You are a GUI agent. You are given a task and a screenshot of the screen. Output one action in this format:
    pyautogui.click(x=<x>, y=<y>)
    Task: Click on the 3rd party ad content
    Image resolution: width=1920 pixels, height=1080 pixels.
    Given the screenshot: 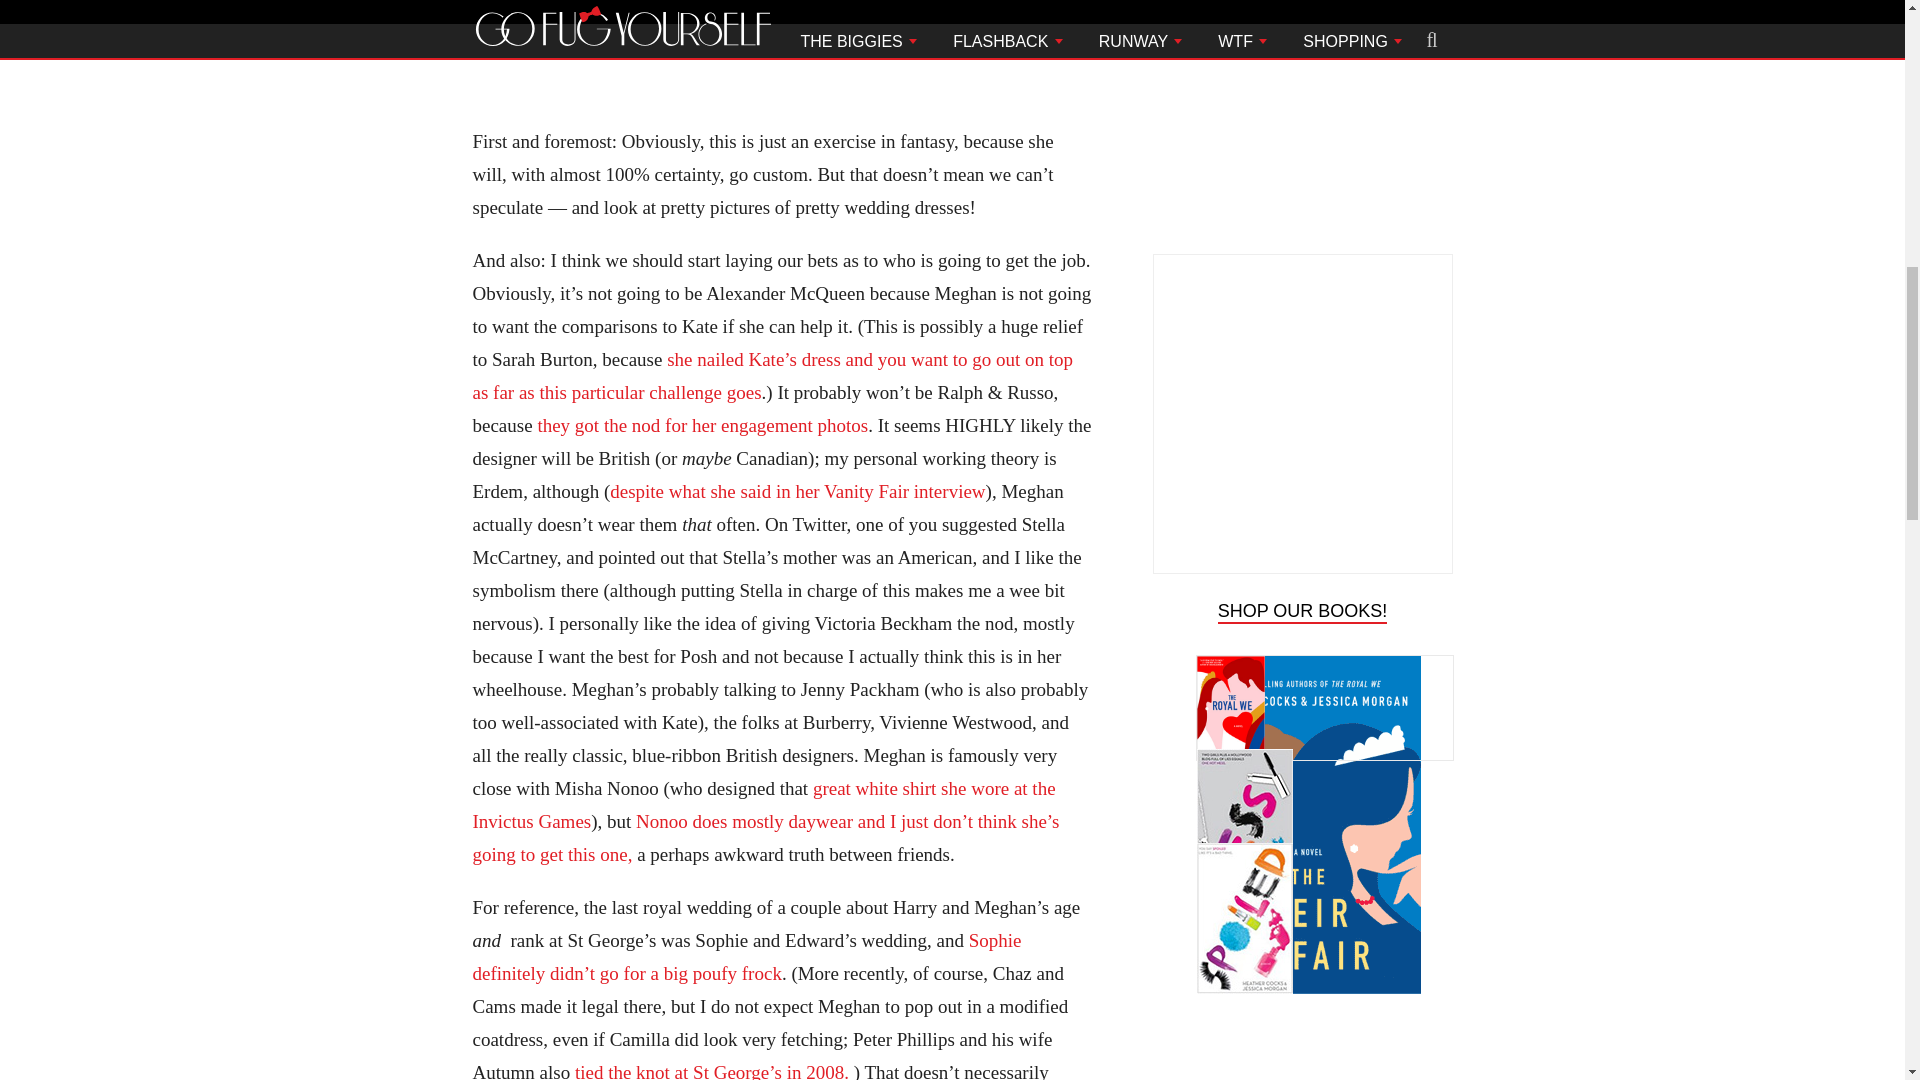 What is the action you would take?
    pyautogui.click(x=1302, y=1032)
    